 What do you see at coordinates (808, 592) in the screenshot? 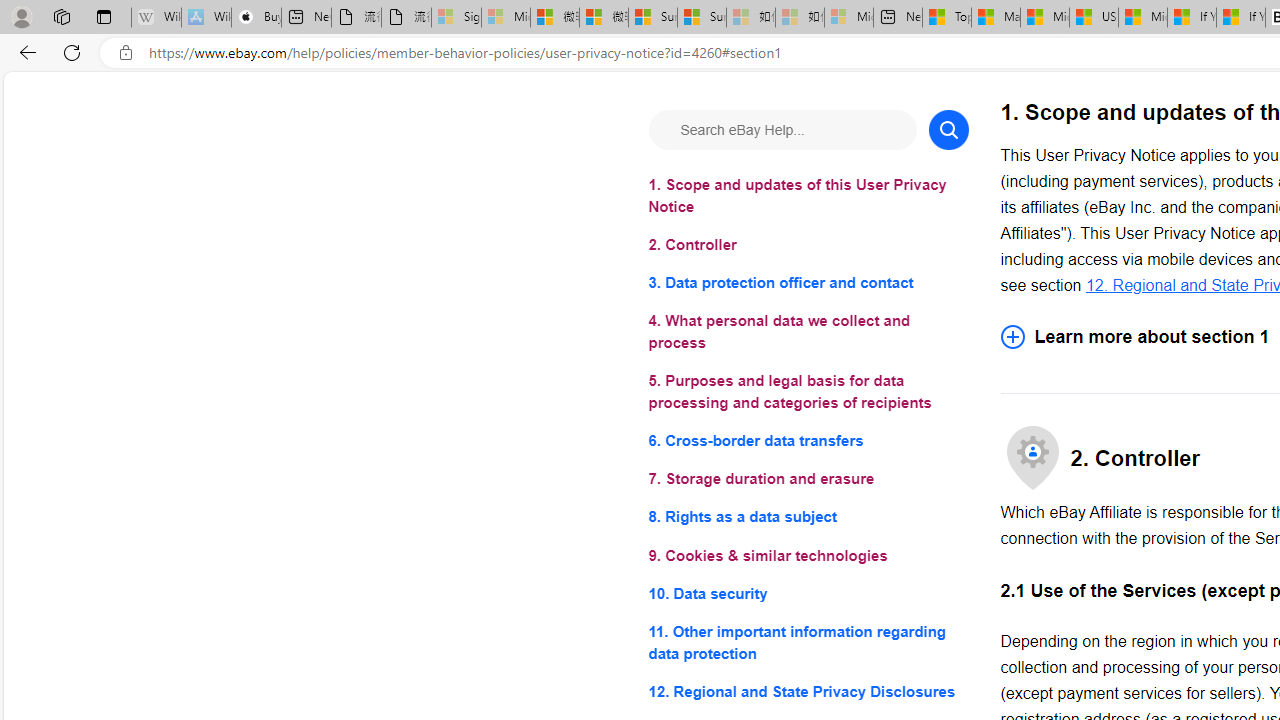
I see `10. Data security` at bounding box center [808, 592].